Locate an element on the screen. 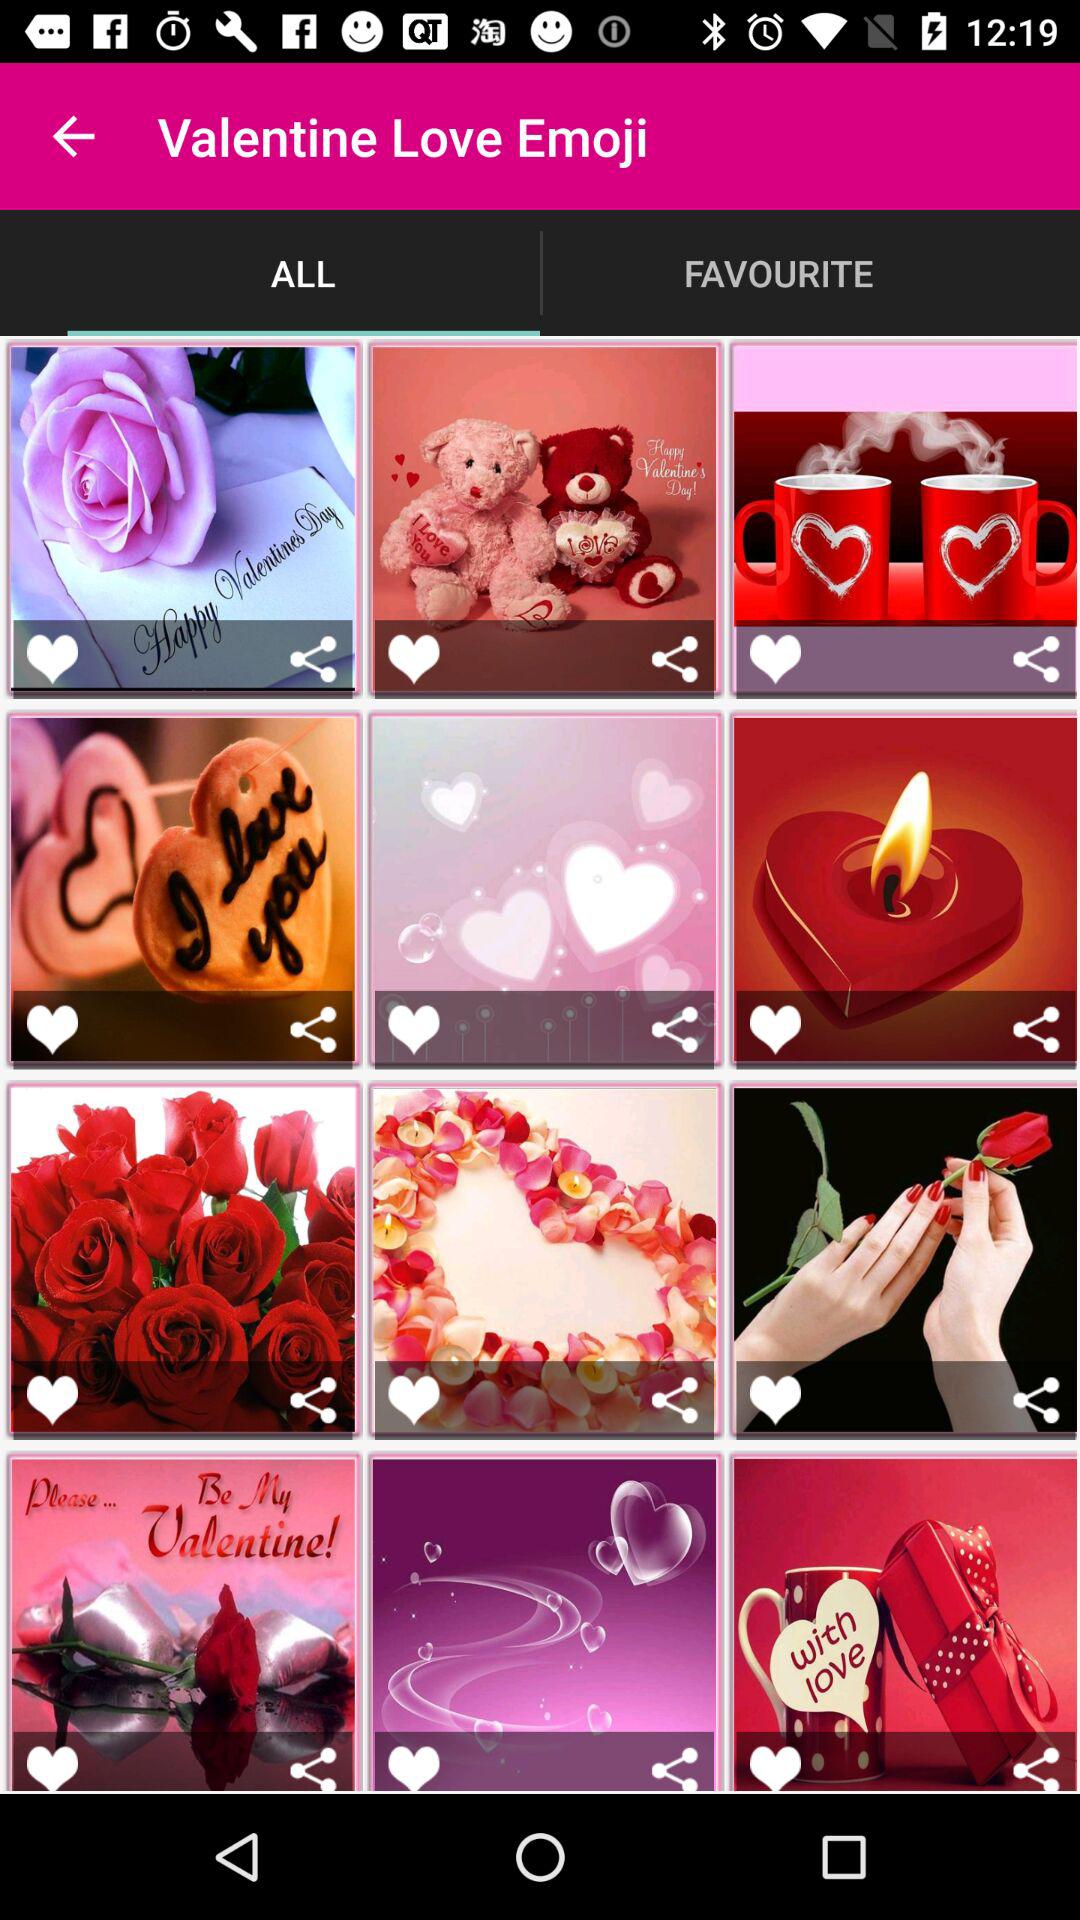 This screenshot has width=1080, height=1920. sharing option is located at coordinates (1036, 1768).